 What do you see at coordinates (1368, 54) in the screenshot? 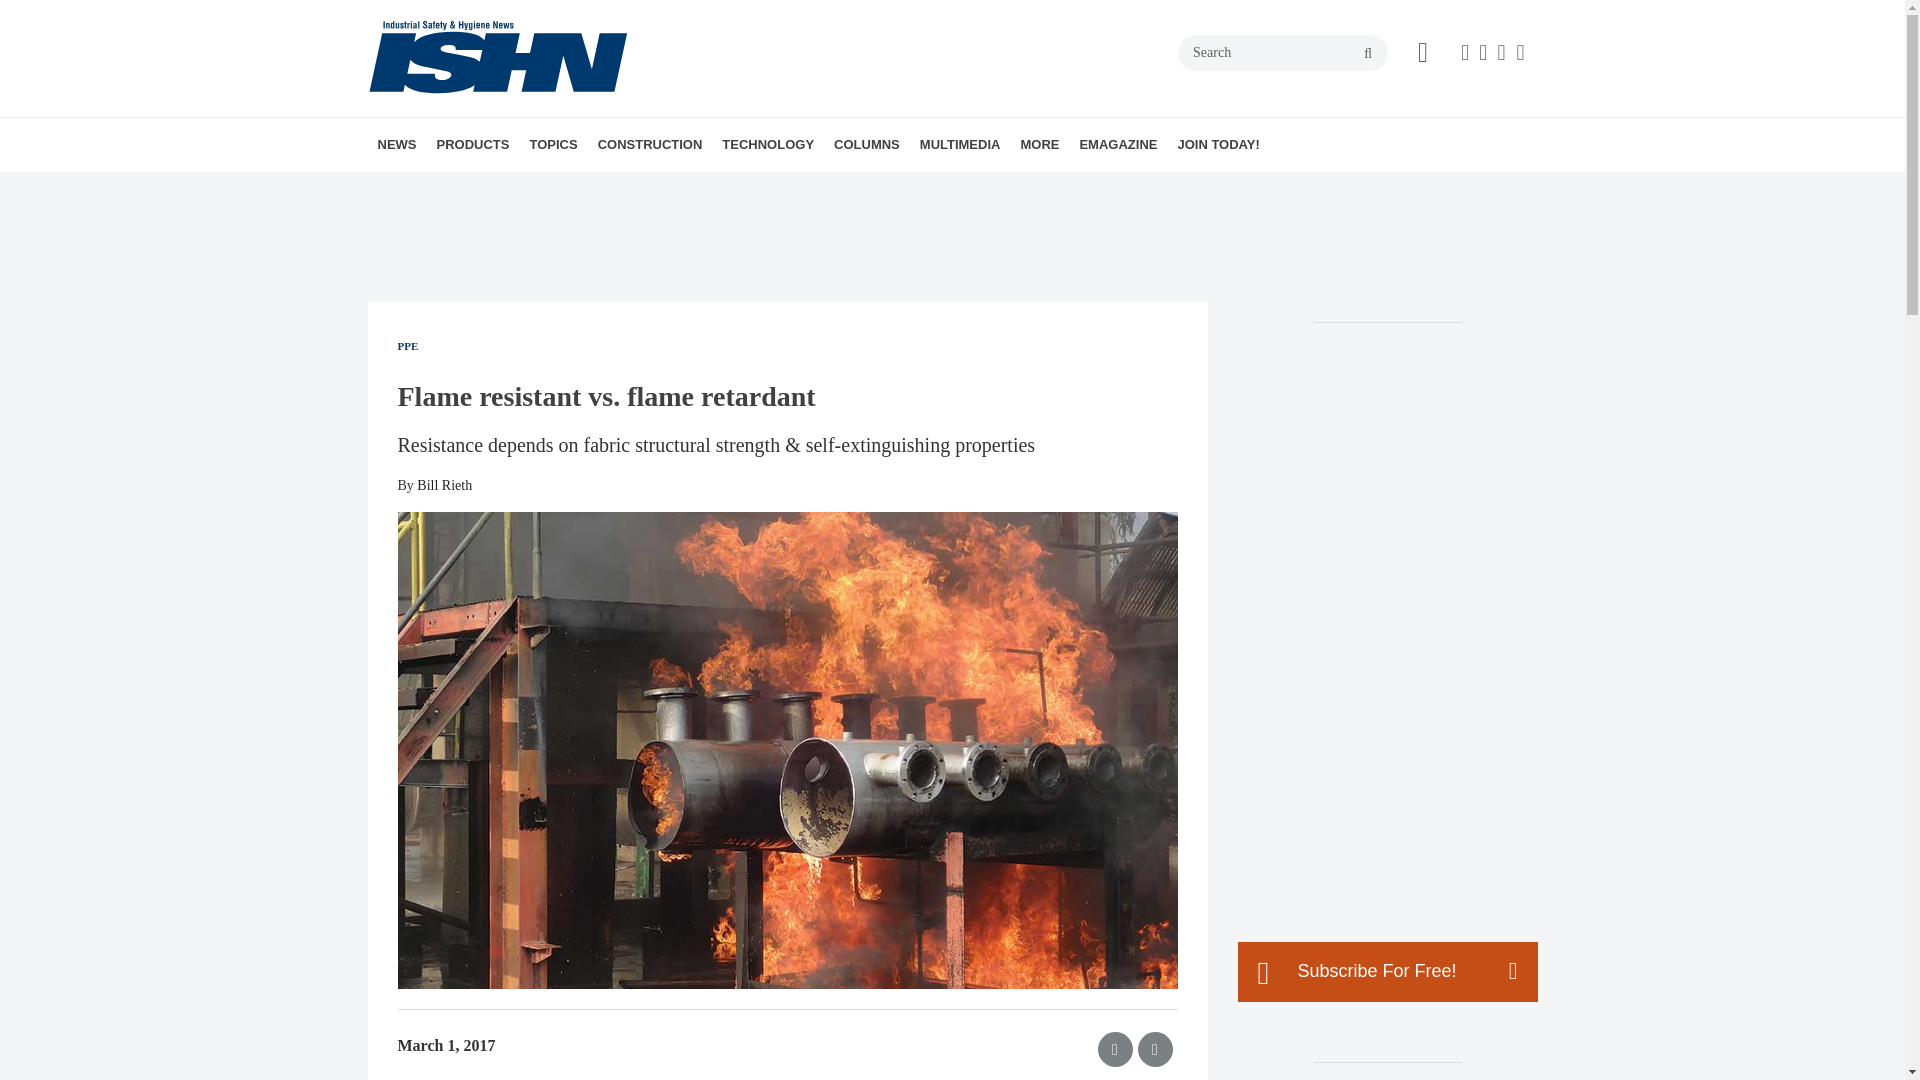
I see `search` at bounding box center [1368, 54].